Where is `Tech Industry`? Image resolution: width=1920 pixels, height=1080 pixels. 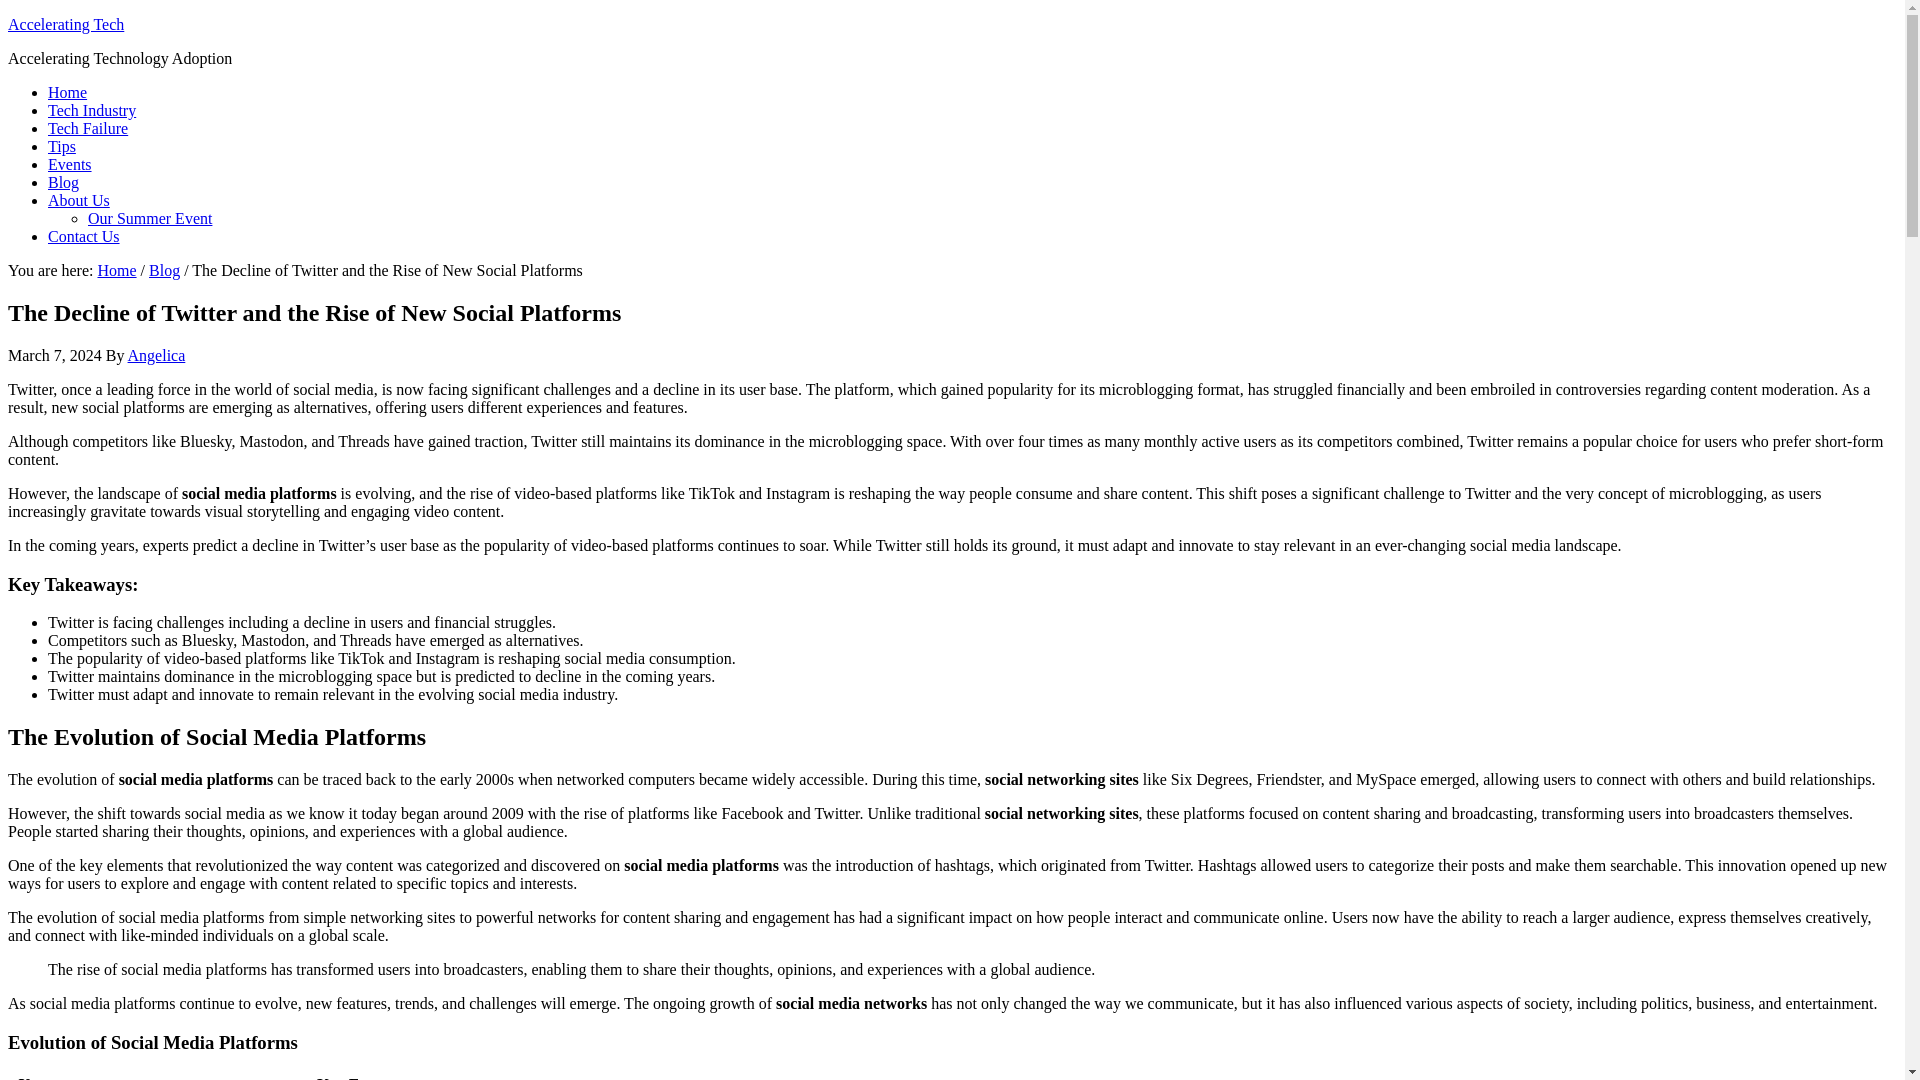 Tech Industry is located at coordinates (92, 110).